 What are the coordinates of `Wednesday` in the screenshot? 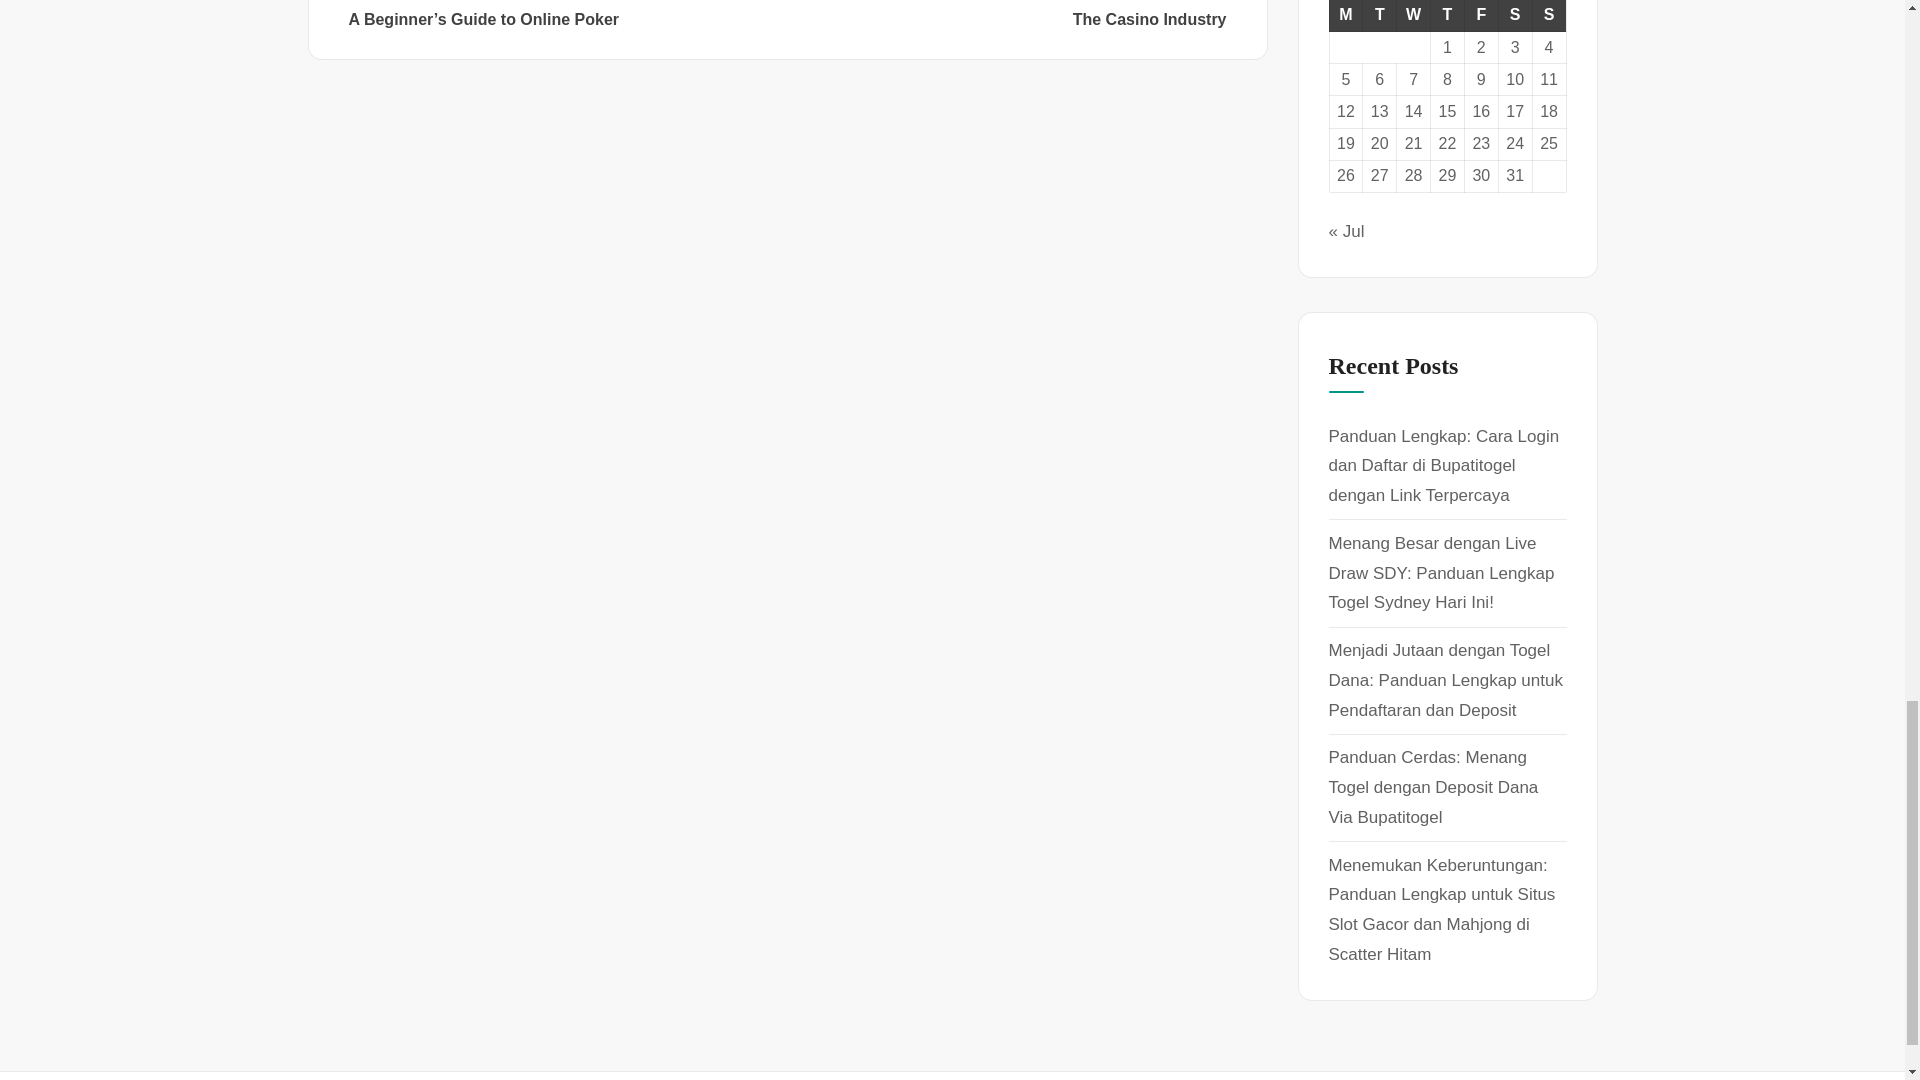 It's located at (1514, 16).